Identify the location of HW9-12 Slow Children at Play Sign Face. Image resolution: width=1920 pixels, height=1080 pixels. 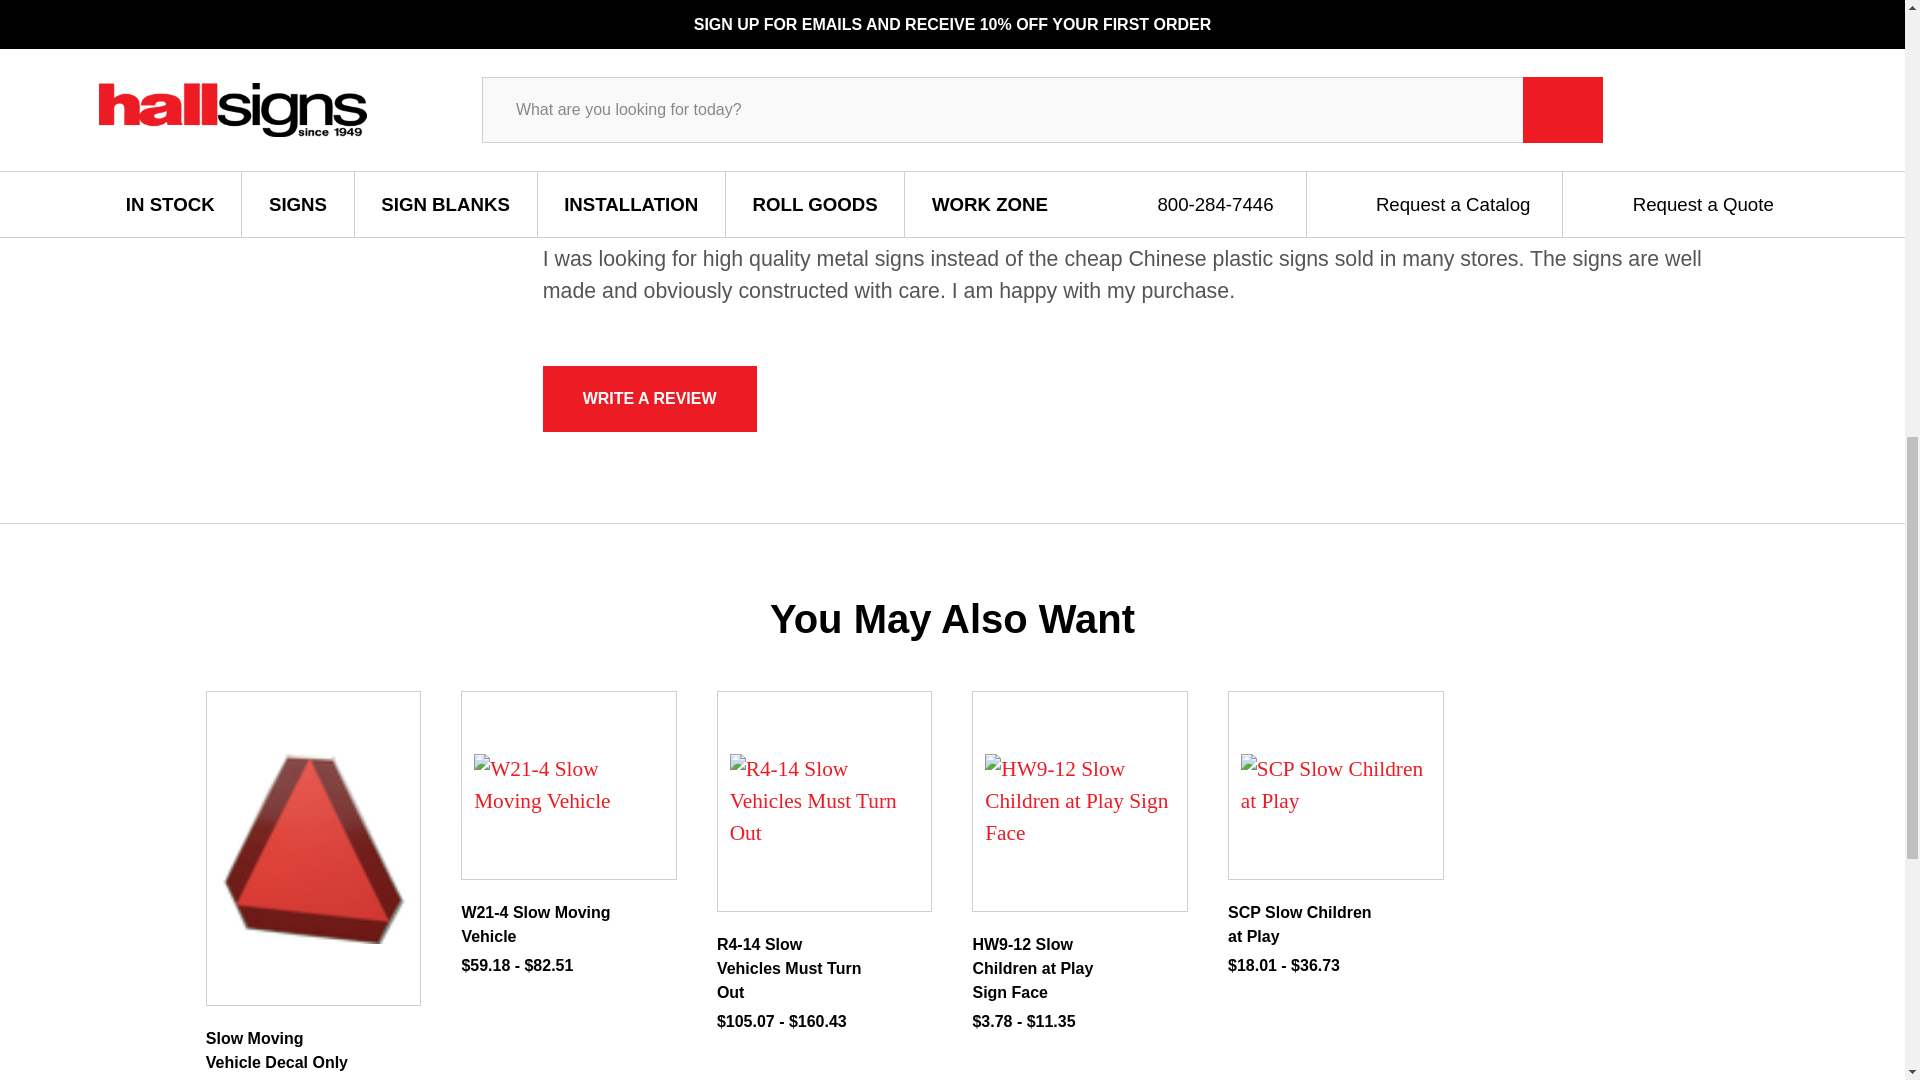
(1080, 801).